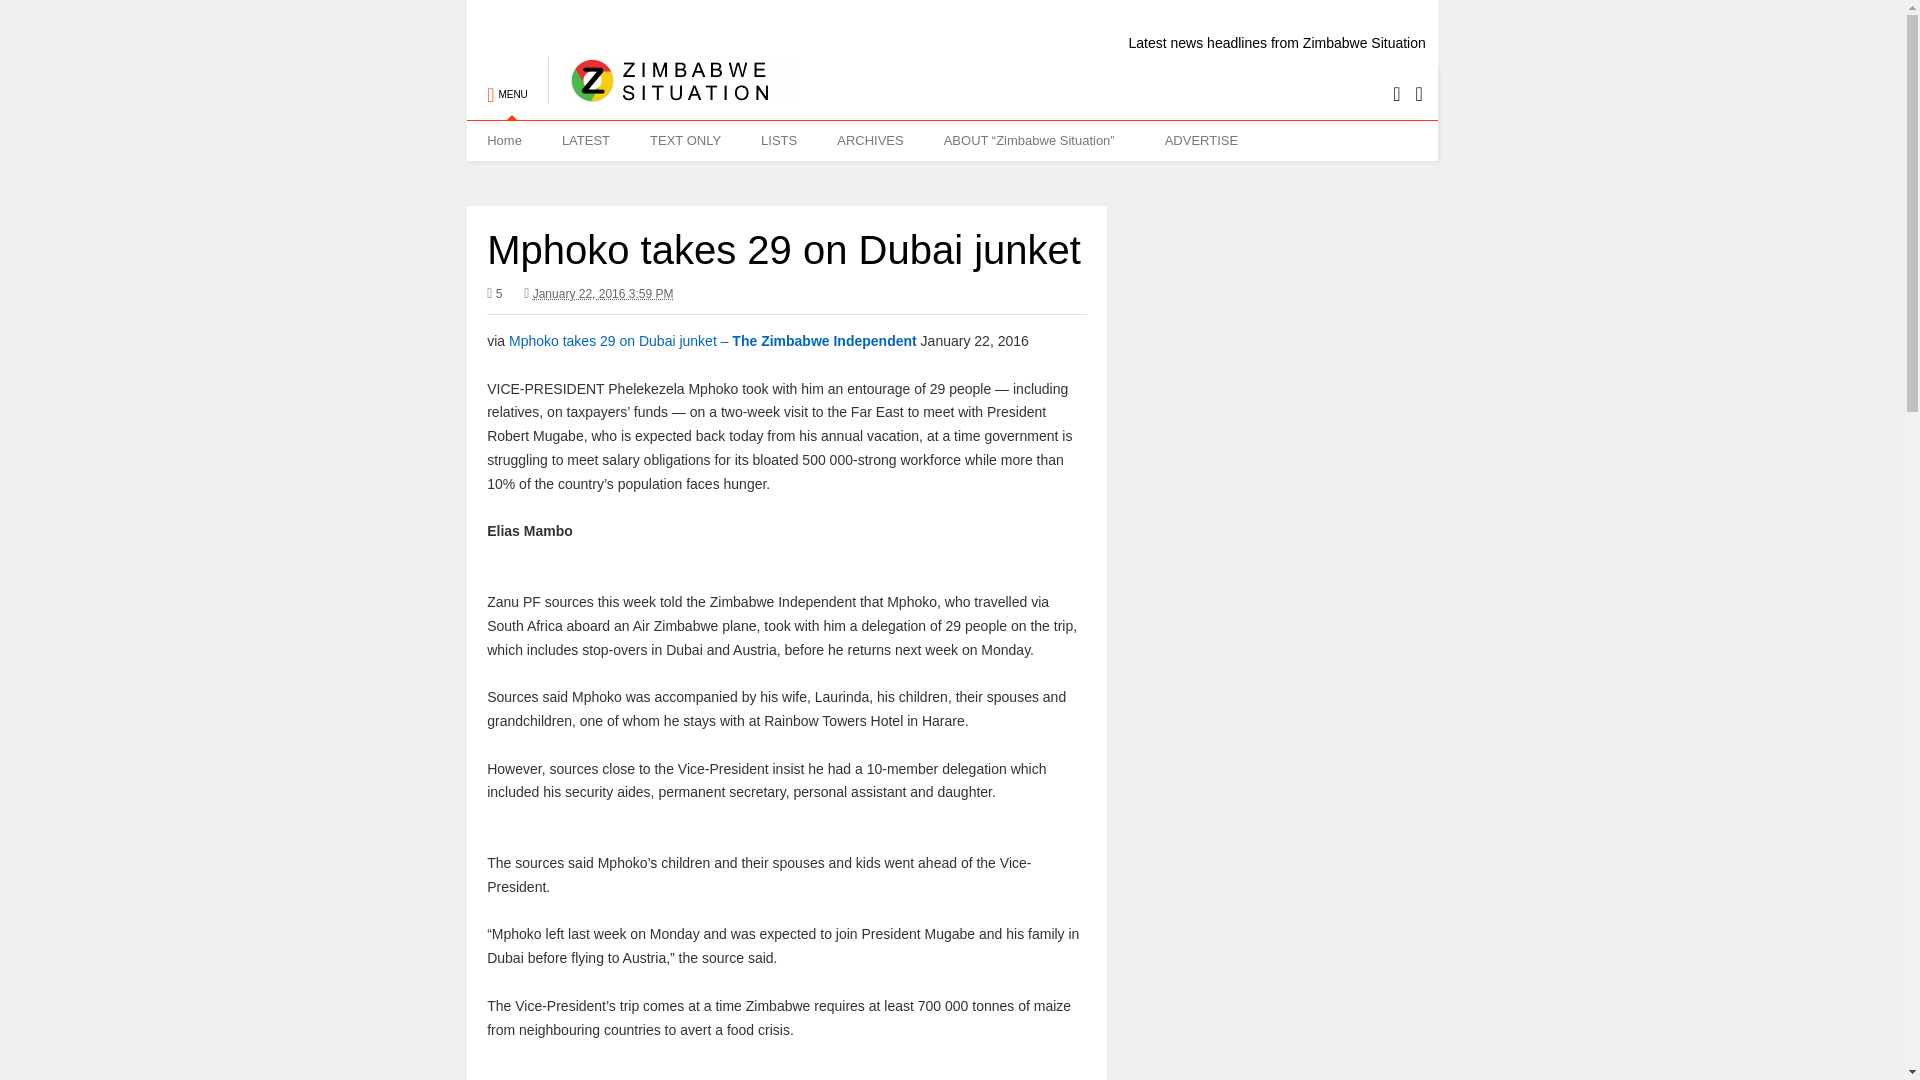  What do you see at coordinates (585, 140) in the screenshot?
I see `LATEST` at bounding box center [585, 140].